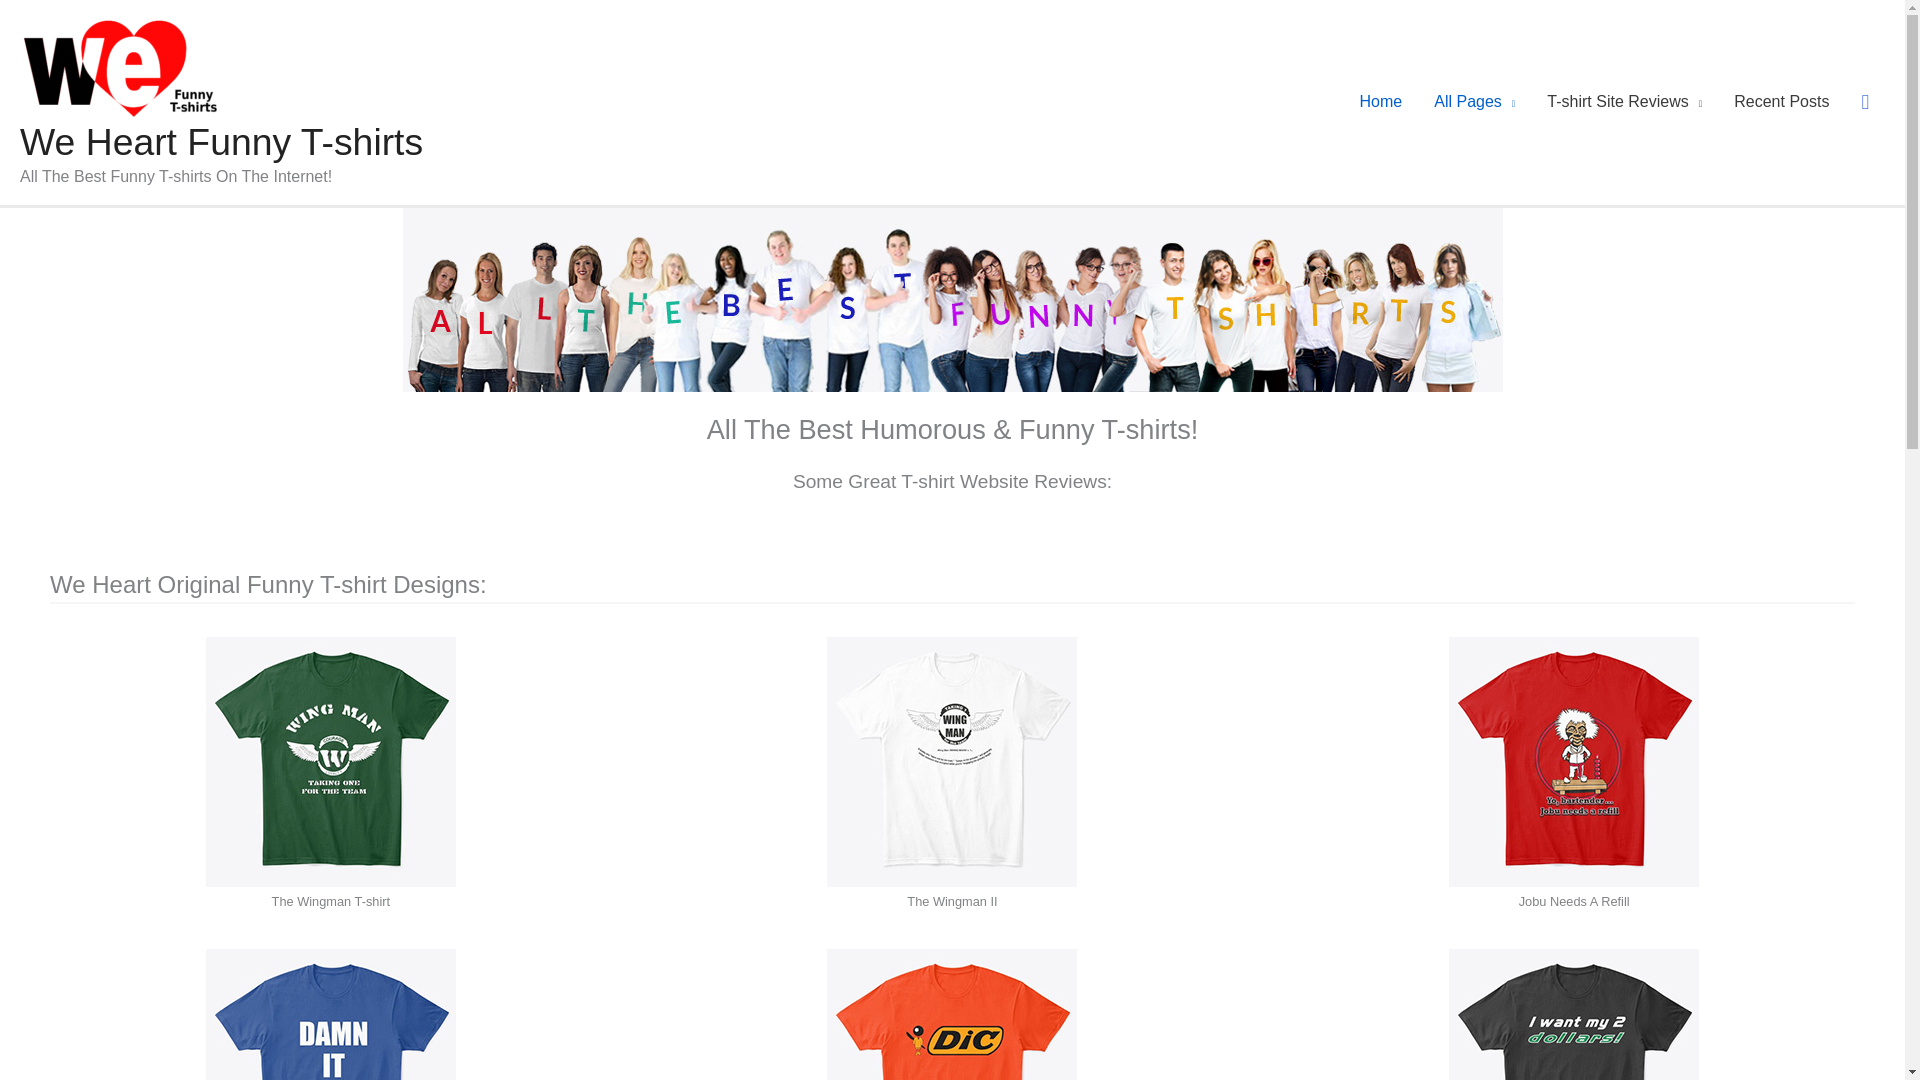  Describe the element at coordinates (220, 142) in the screenshot. I see `We Heart Funny T-shirts` at that location.